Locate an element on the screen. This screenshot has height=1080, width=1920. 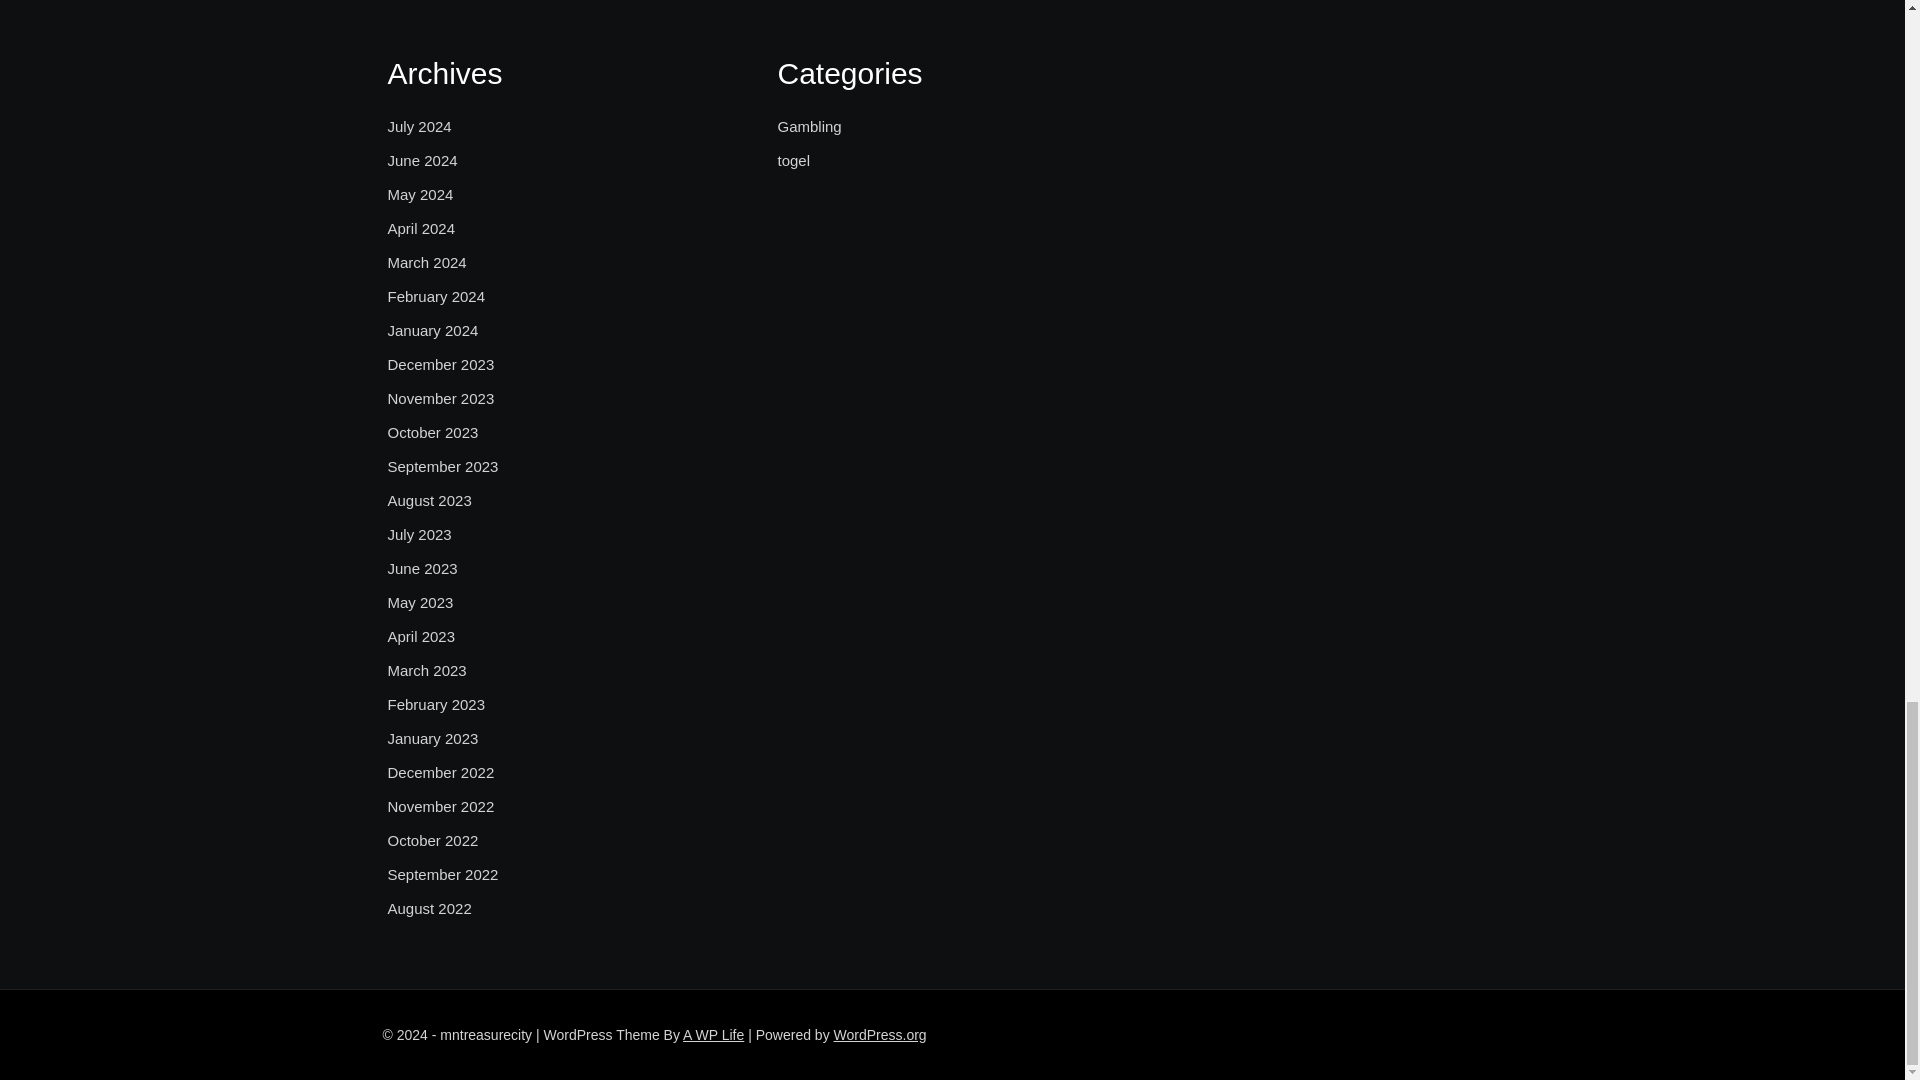
May 2023 is located at coordinates (420, 602).